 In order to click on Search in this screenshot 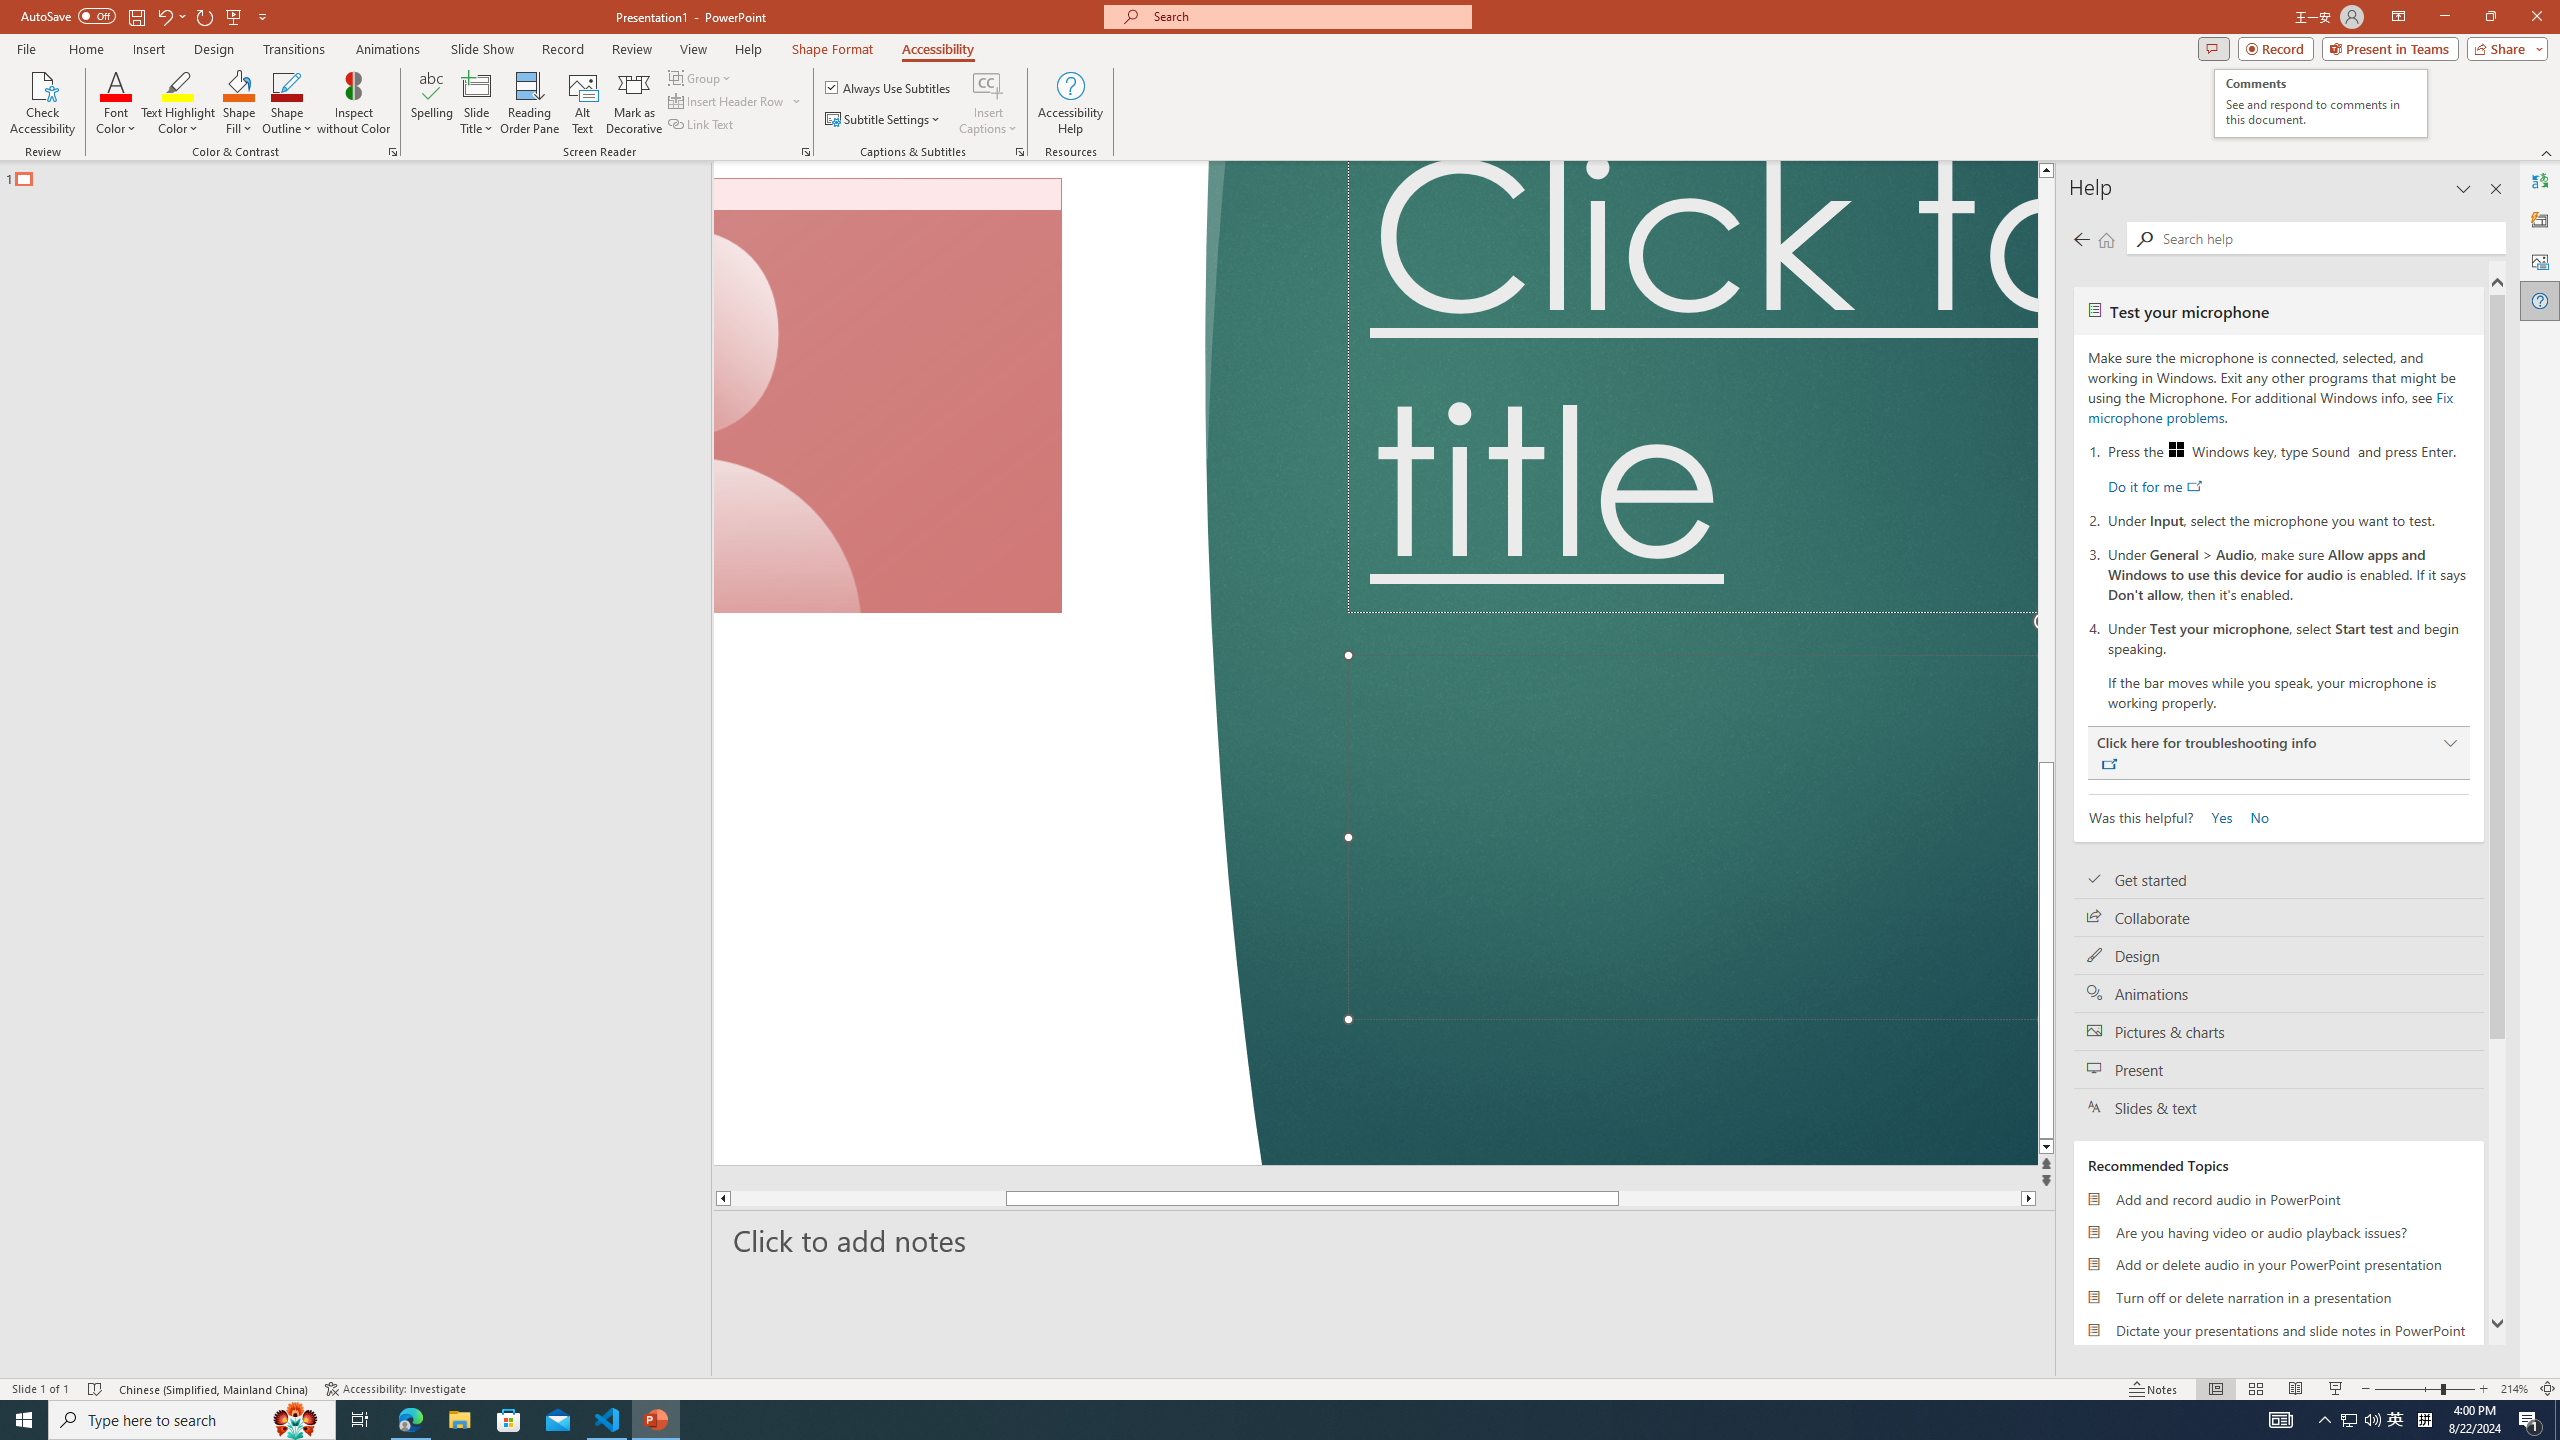, I will do `click(2330, 238)`.